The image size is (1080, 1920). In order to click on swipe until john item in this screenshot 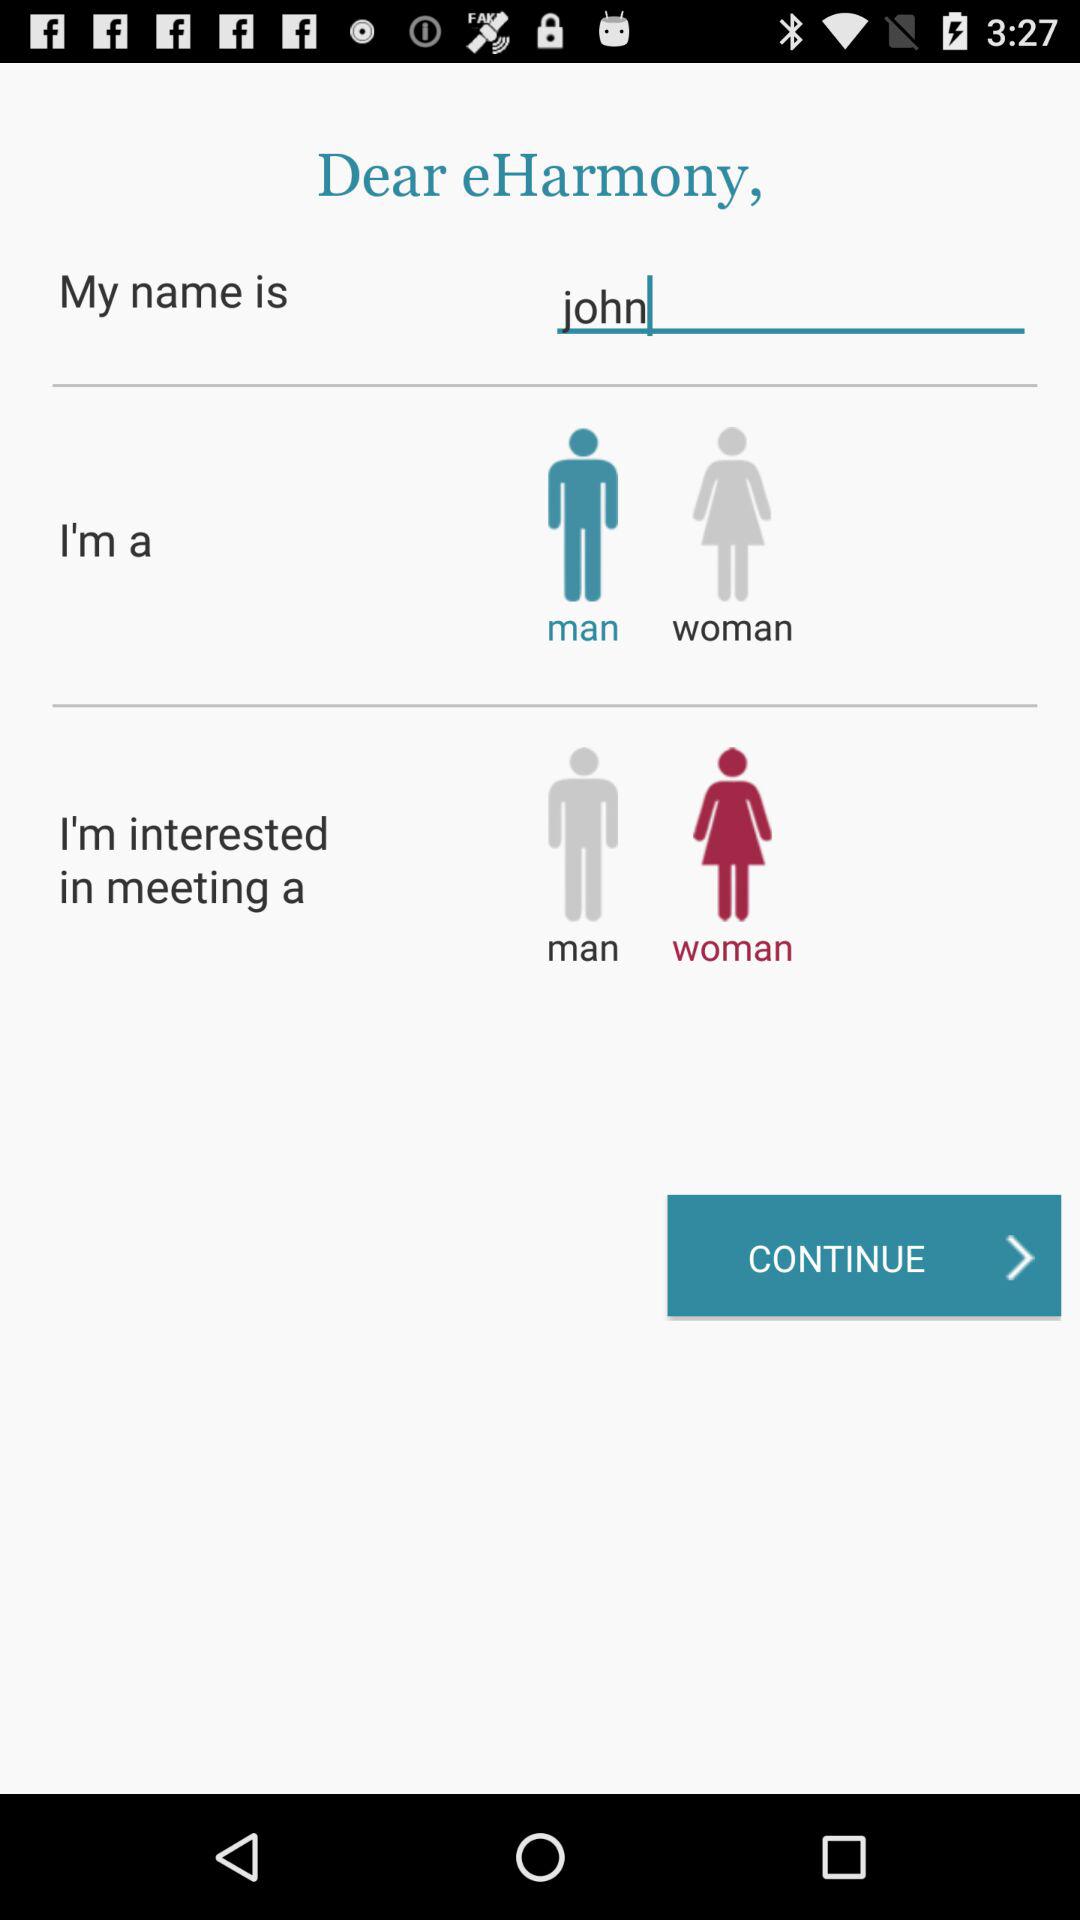, I will do `click(790, 305)`.